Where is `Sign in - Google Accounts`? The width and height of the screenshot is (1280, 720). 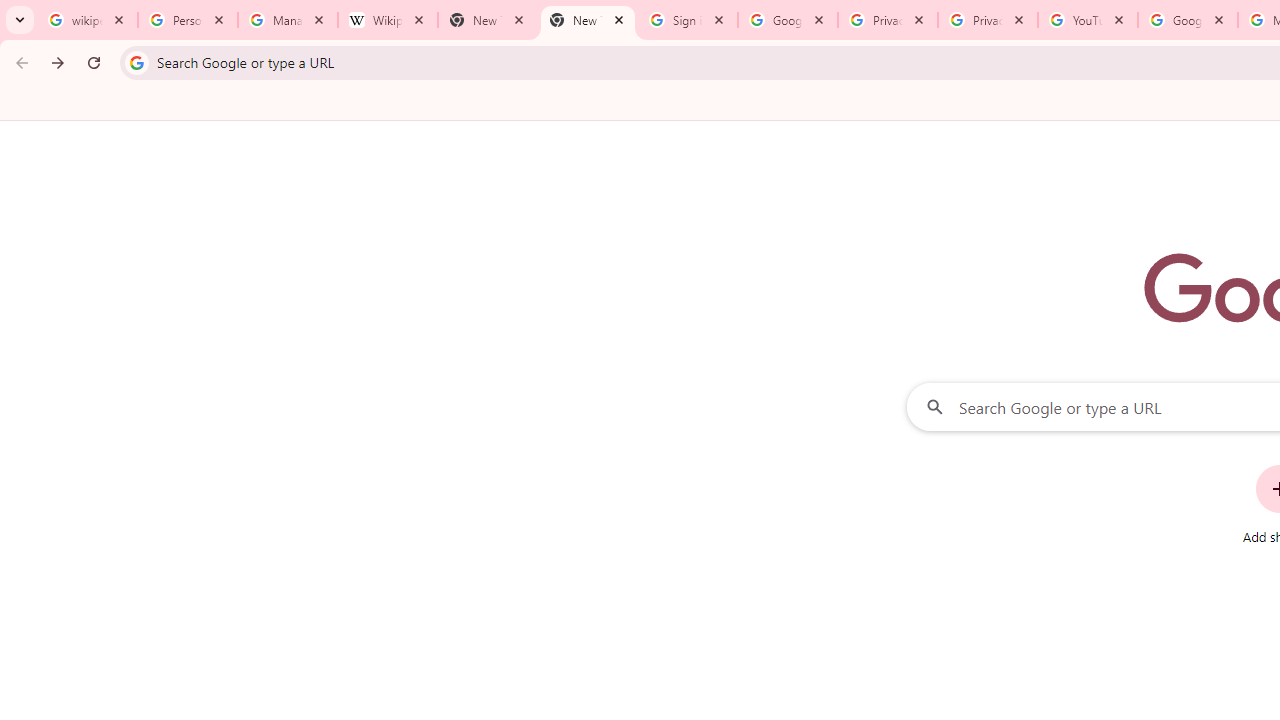 Sign in - Google Accounts is located at coordinates (688, 20).